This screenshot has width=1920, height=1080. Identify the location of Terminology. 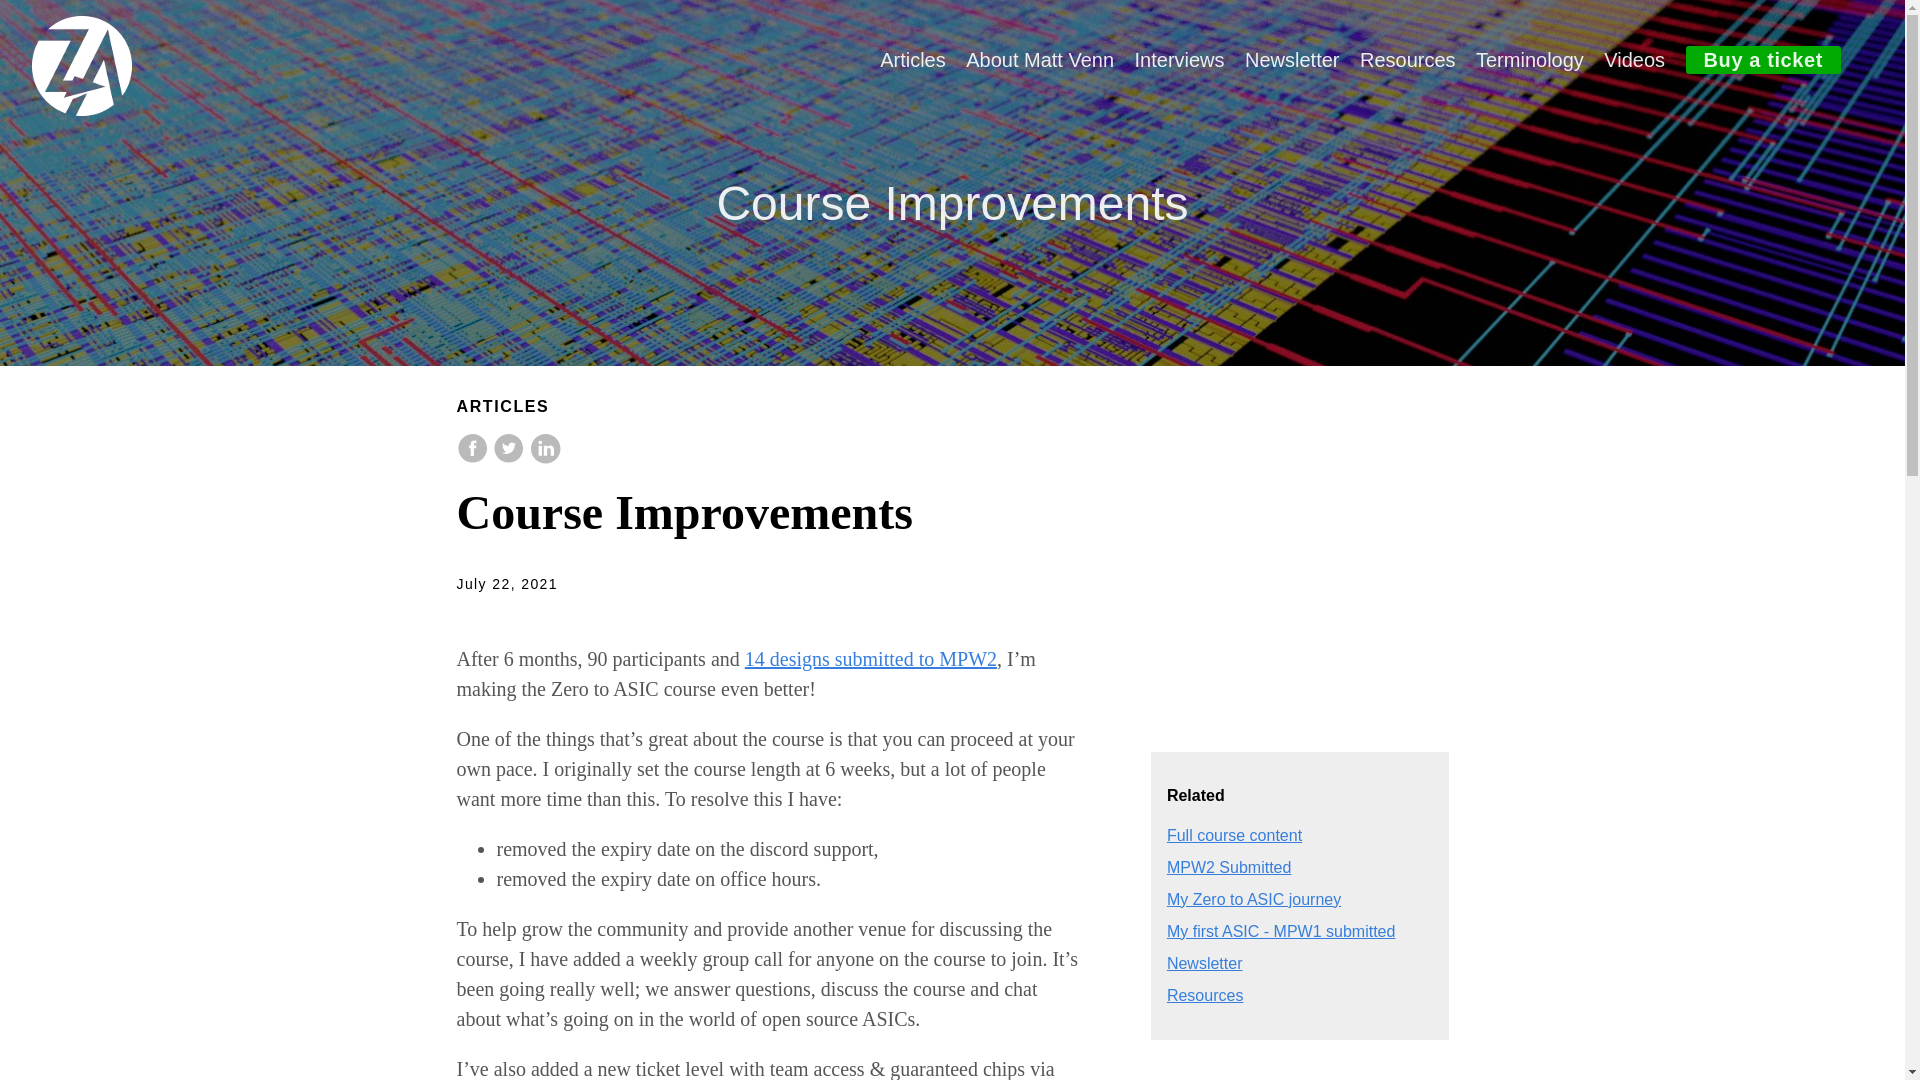
(1530, 60).